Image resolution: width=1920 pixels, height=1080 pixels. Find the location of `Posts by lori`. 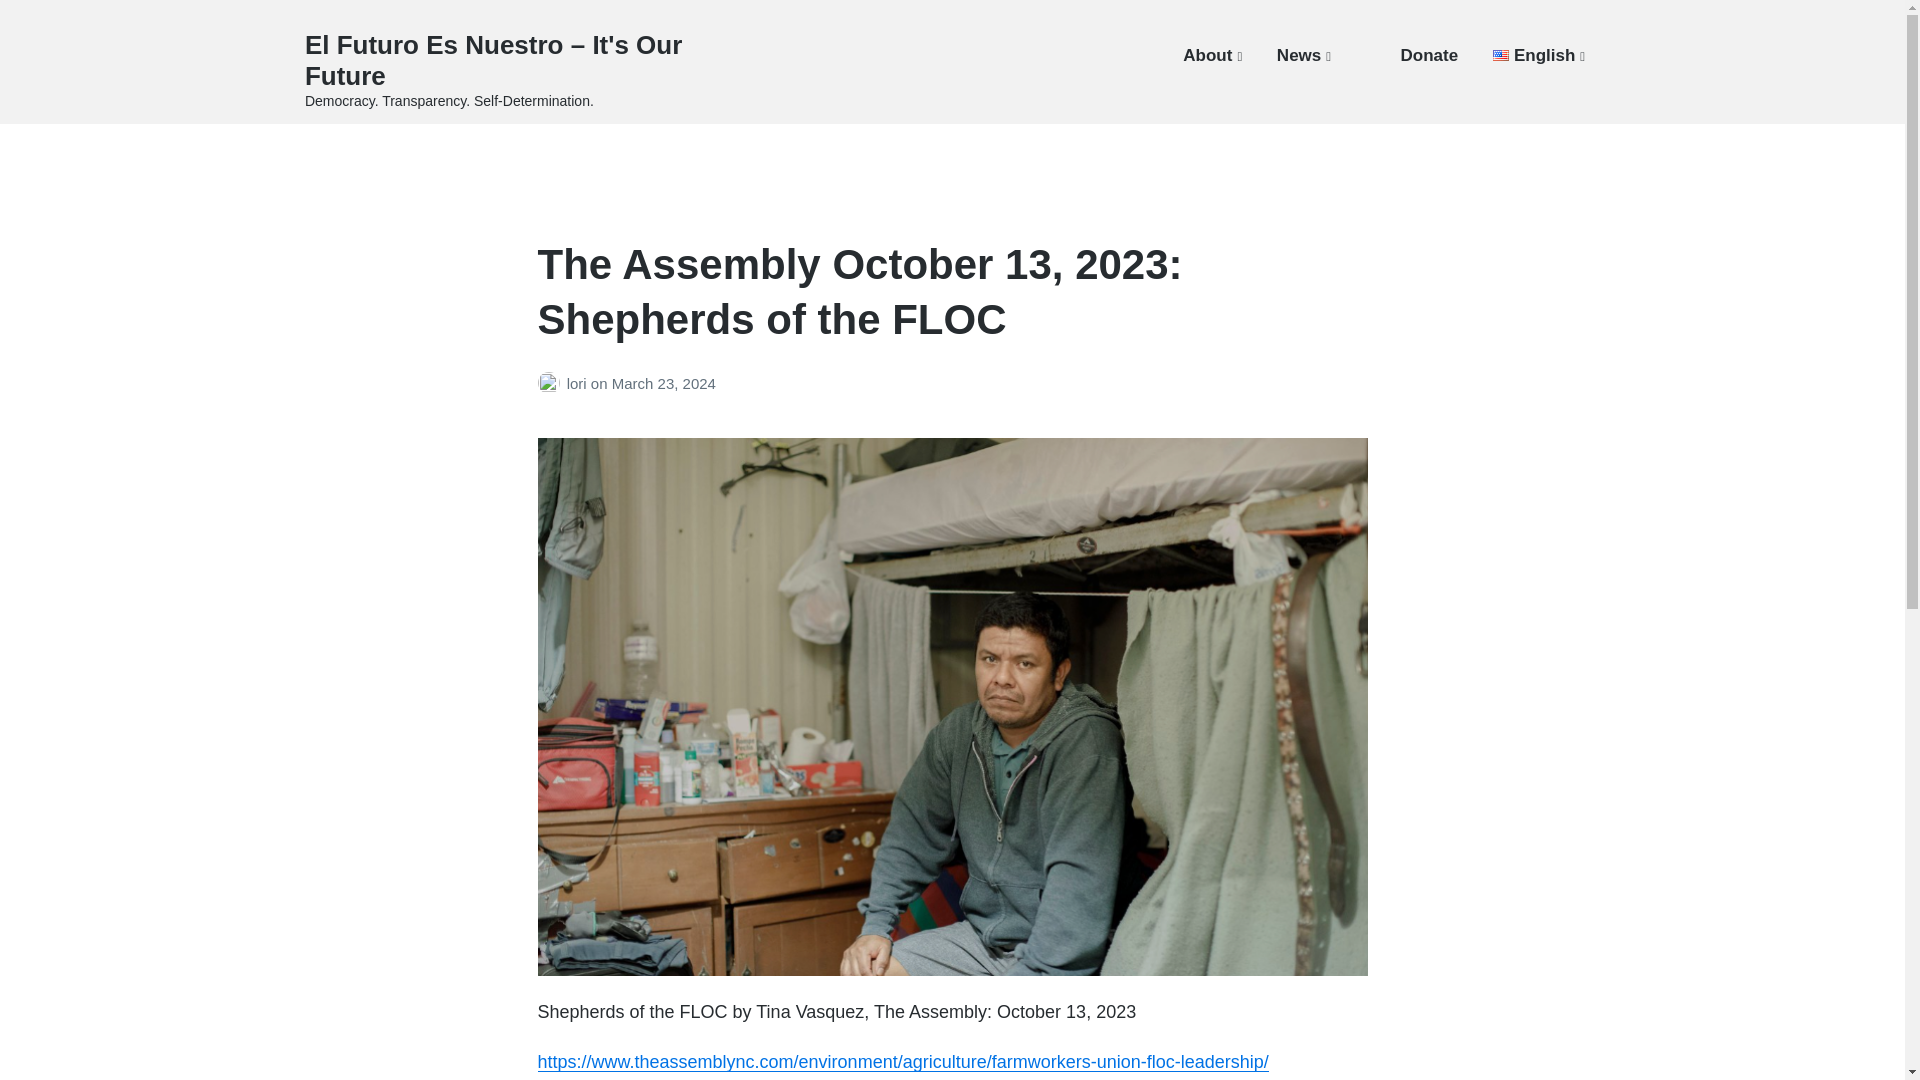

Posts by lori is located at coordinates (552, 383).